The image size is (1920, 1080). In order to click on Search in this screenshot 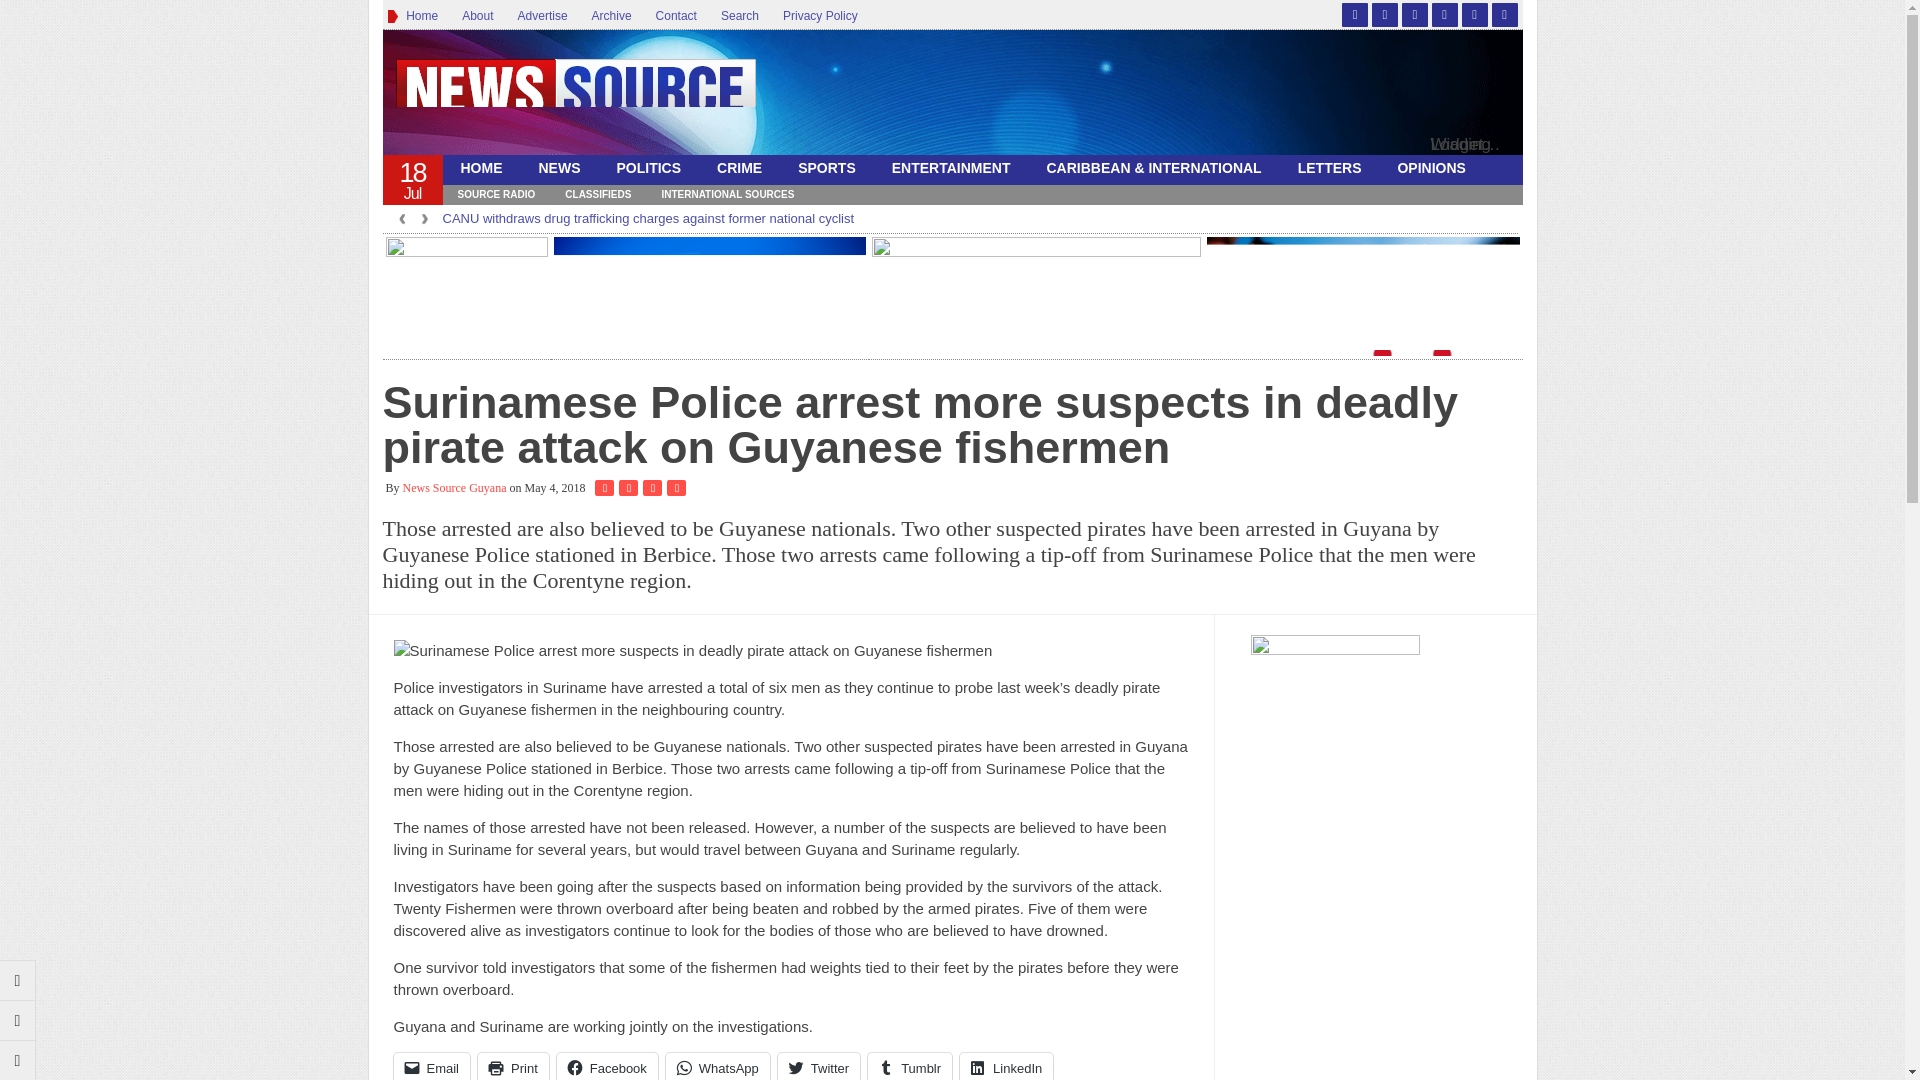, I will do `click(740, 16)`.